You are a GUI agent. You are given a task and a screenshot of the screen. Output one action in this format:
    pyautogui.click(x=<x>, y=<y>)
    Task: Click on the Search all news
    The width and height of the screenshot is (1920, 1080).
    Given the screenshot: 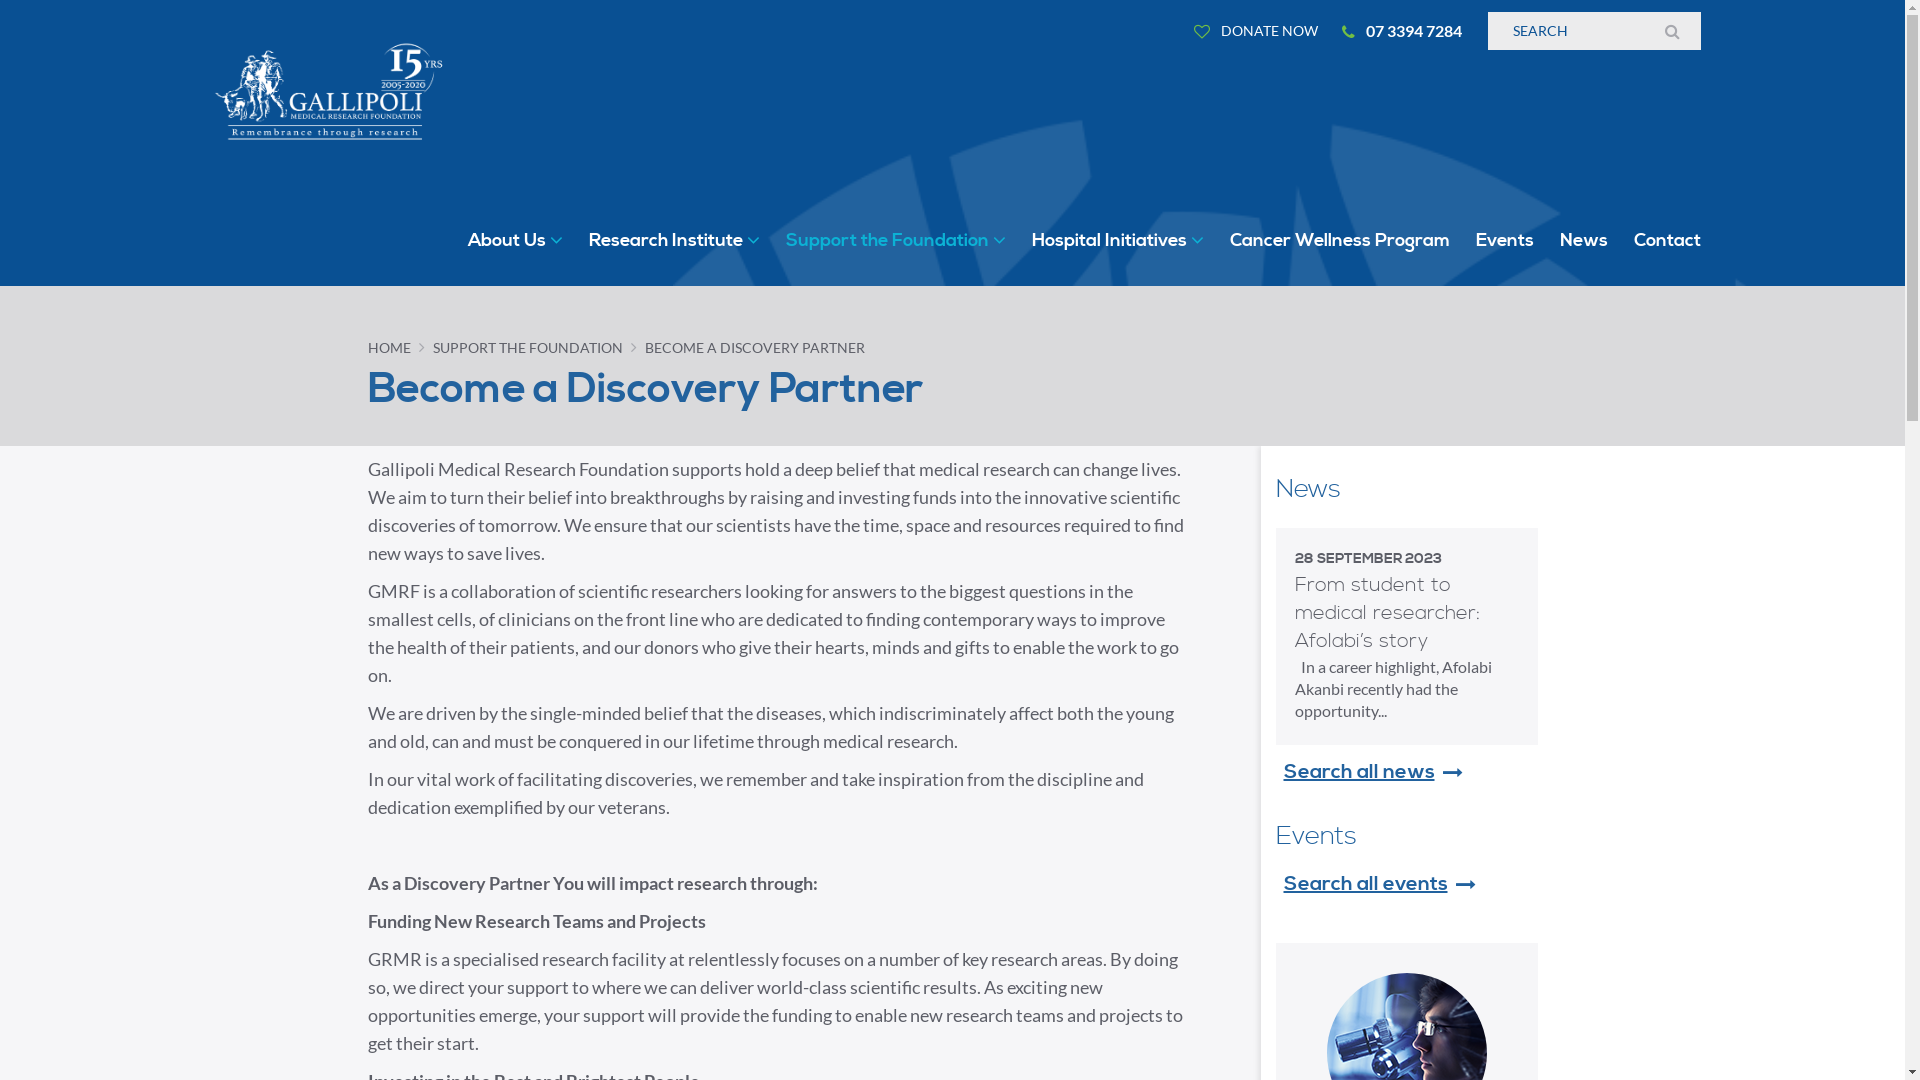 What is the action you would take?
    pyautogui.click(x=1360, y=773)
    